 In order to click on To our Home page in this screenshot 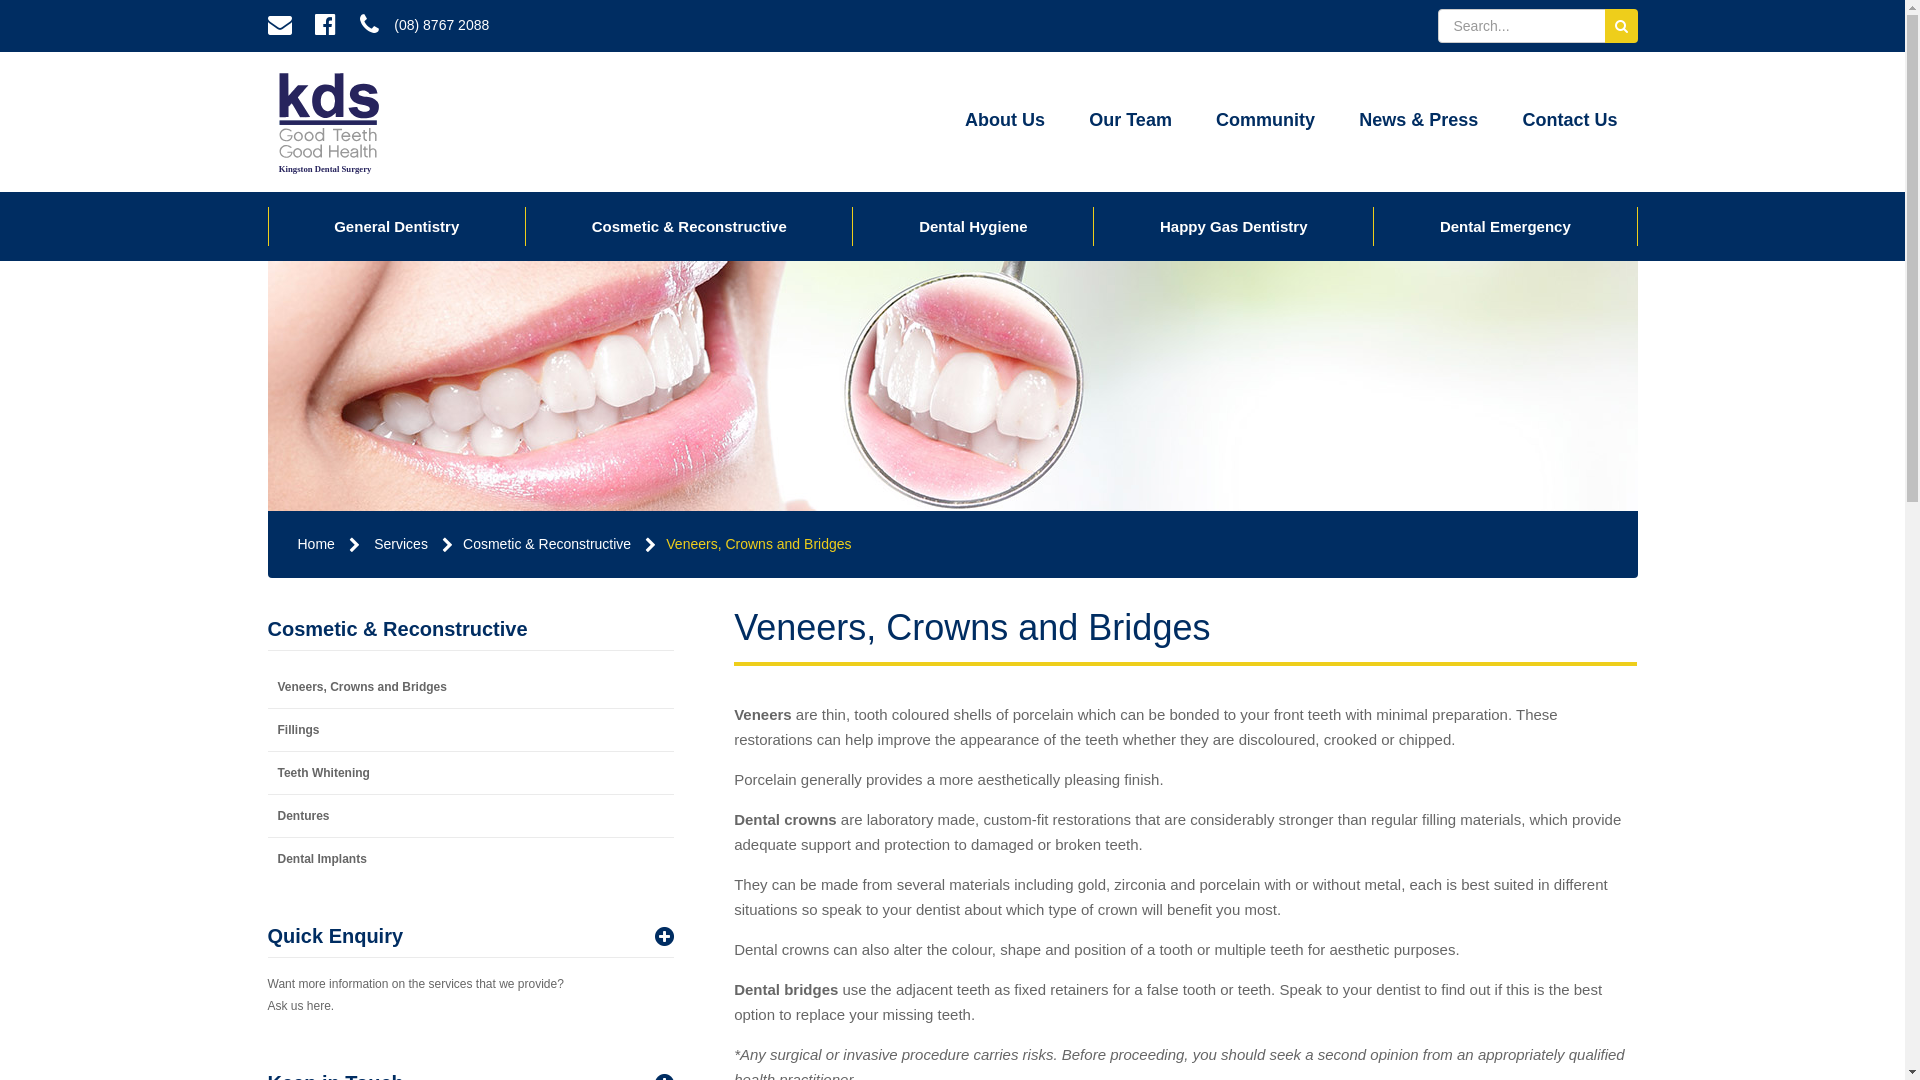, I will do `click(328, 122)`.